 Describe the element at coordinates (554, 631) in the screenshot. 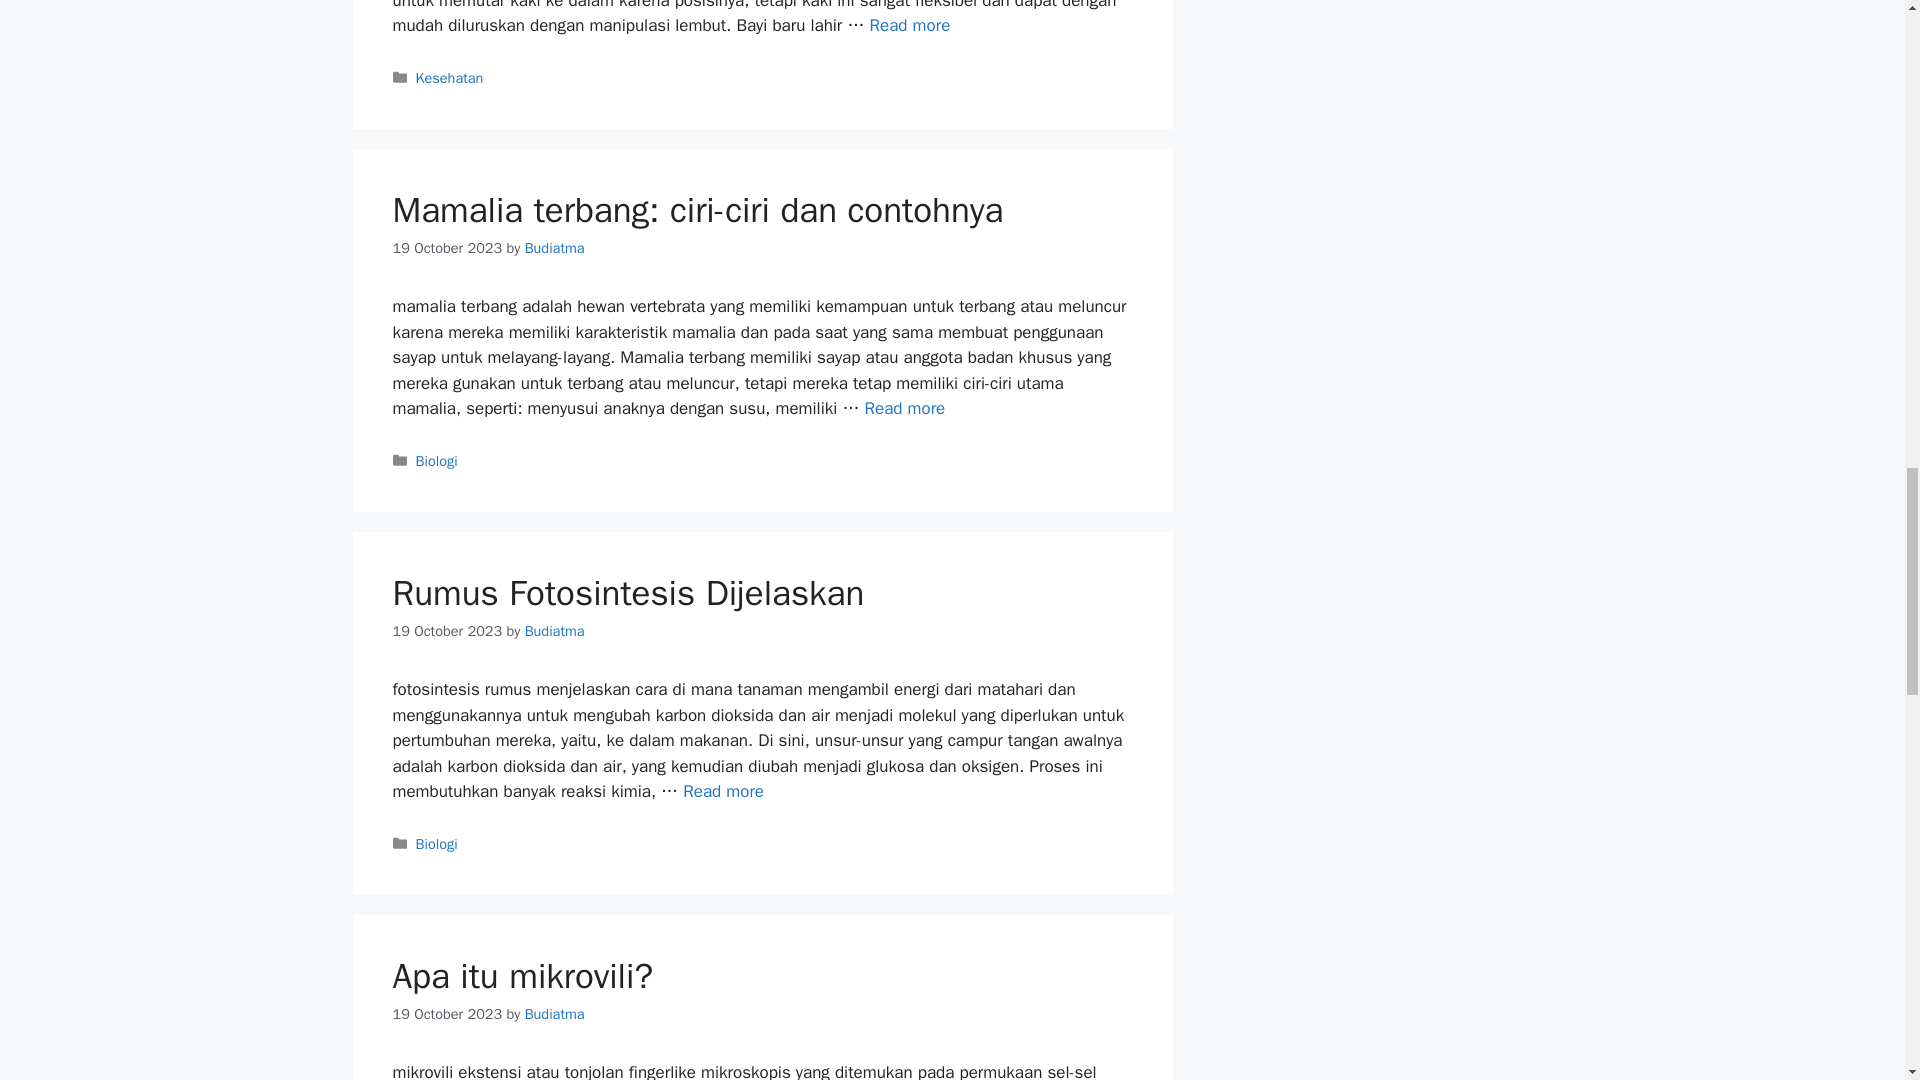

I see `View all posts by Budiatma` at that location.